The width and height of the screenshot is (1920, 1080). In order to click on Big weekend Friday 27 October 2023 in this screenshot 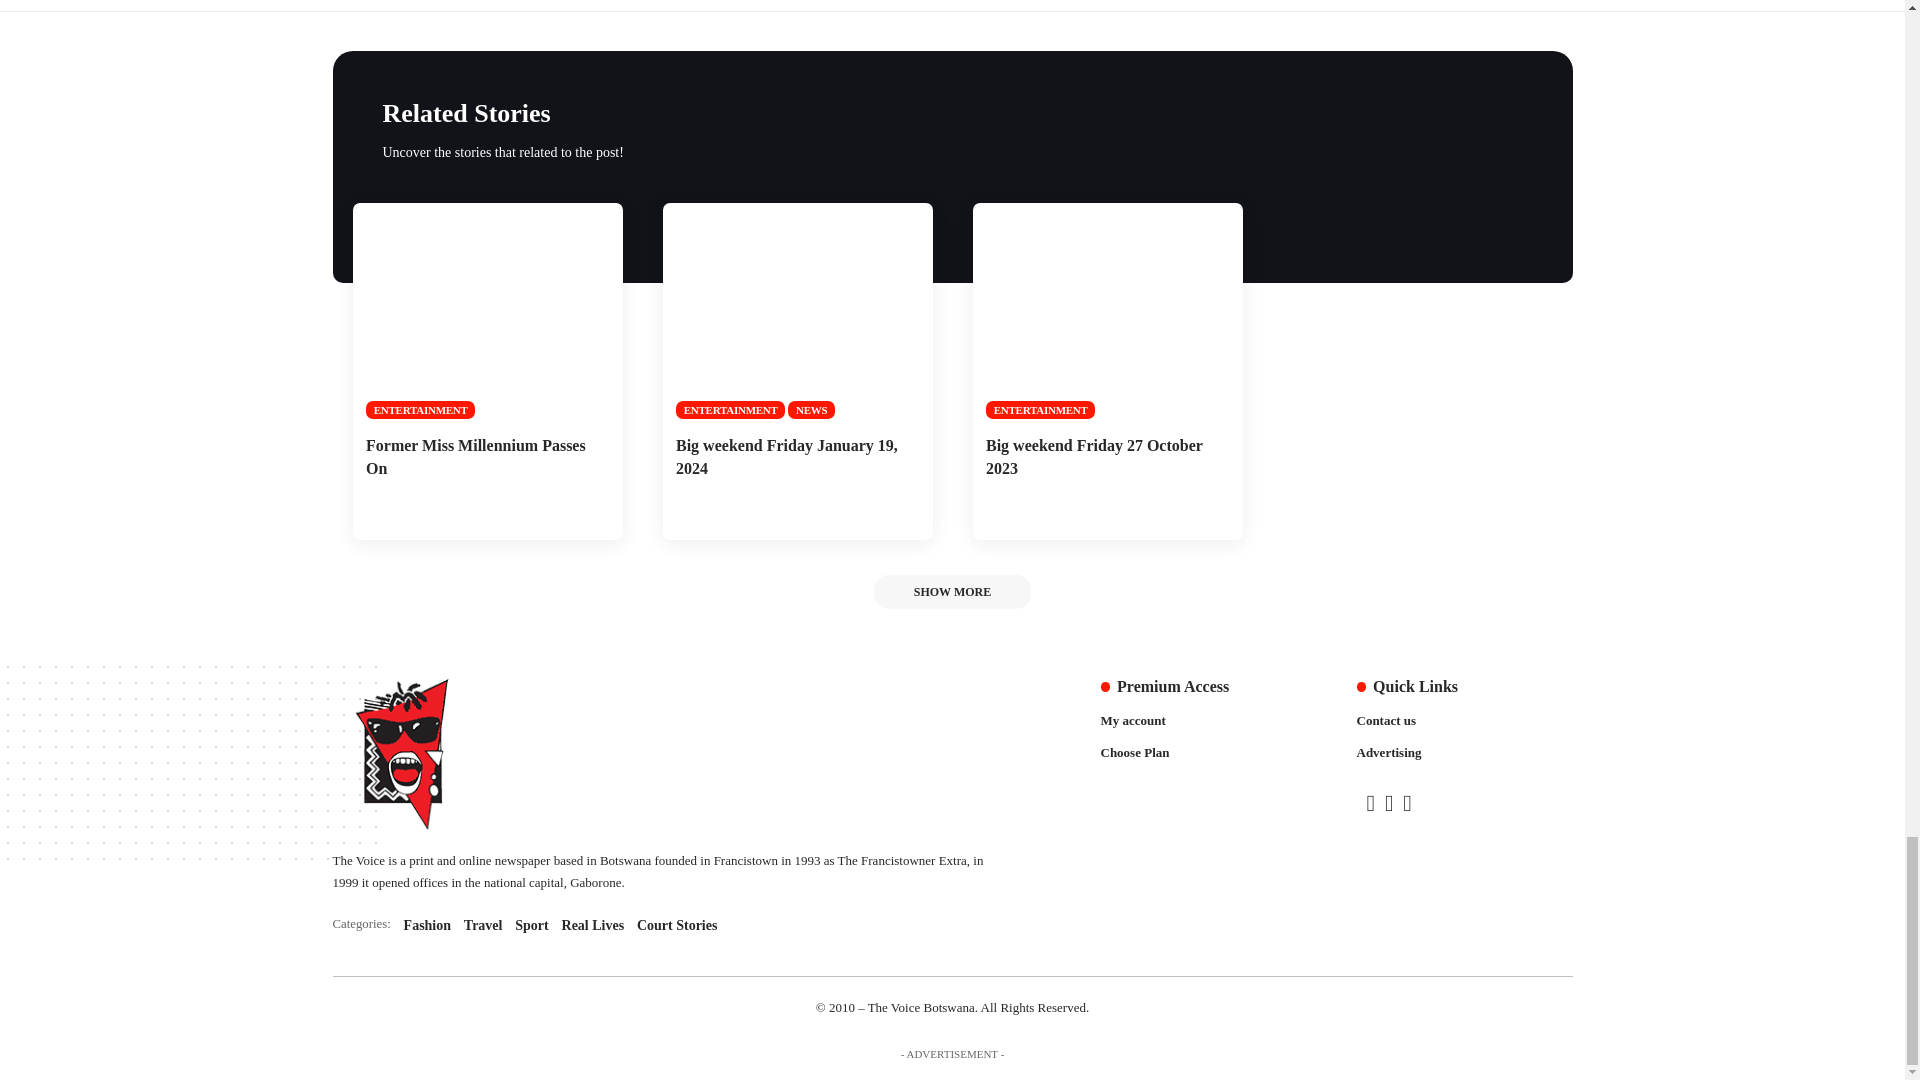, I will do `click(1106, 311)`.